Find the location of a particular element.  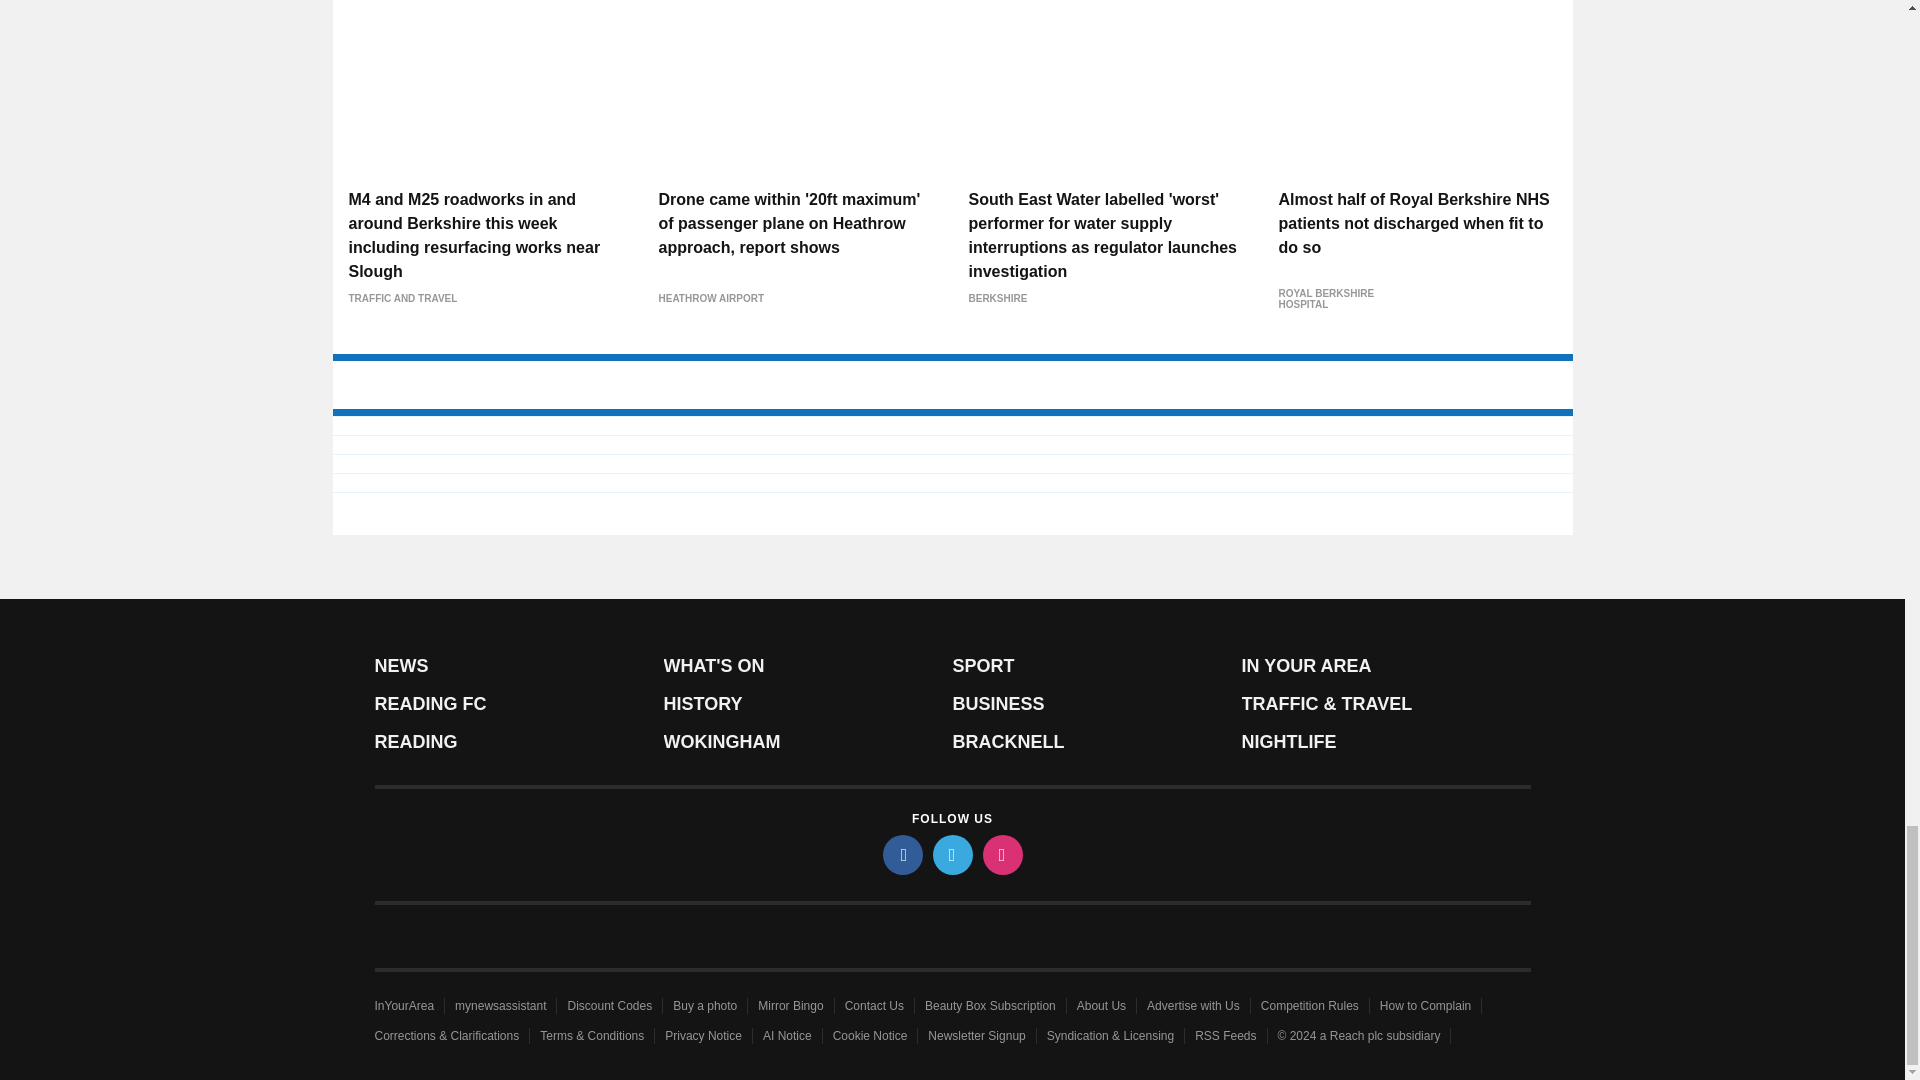

facebook is located at coordinates (901, 854).